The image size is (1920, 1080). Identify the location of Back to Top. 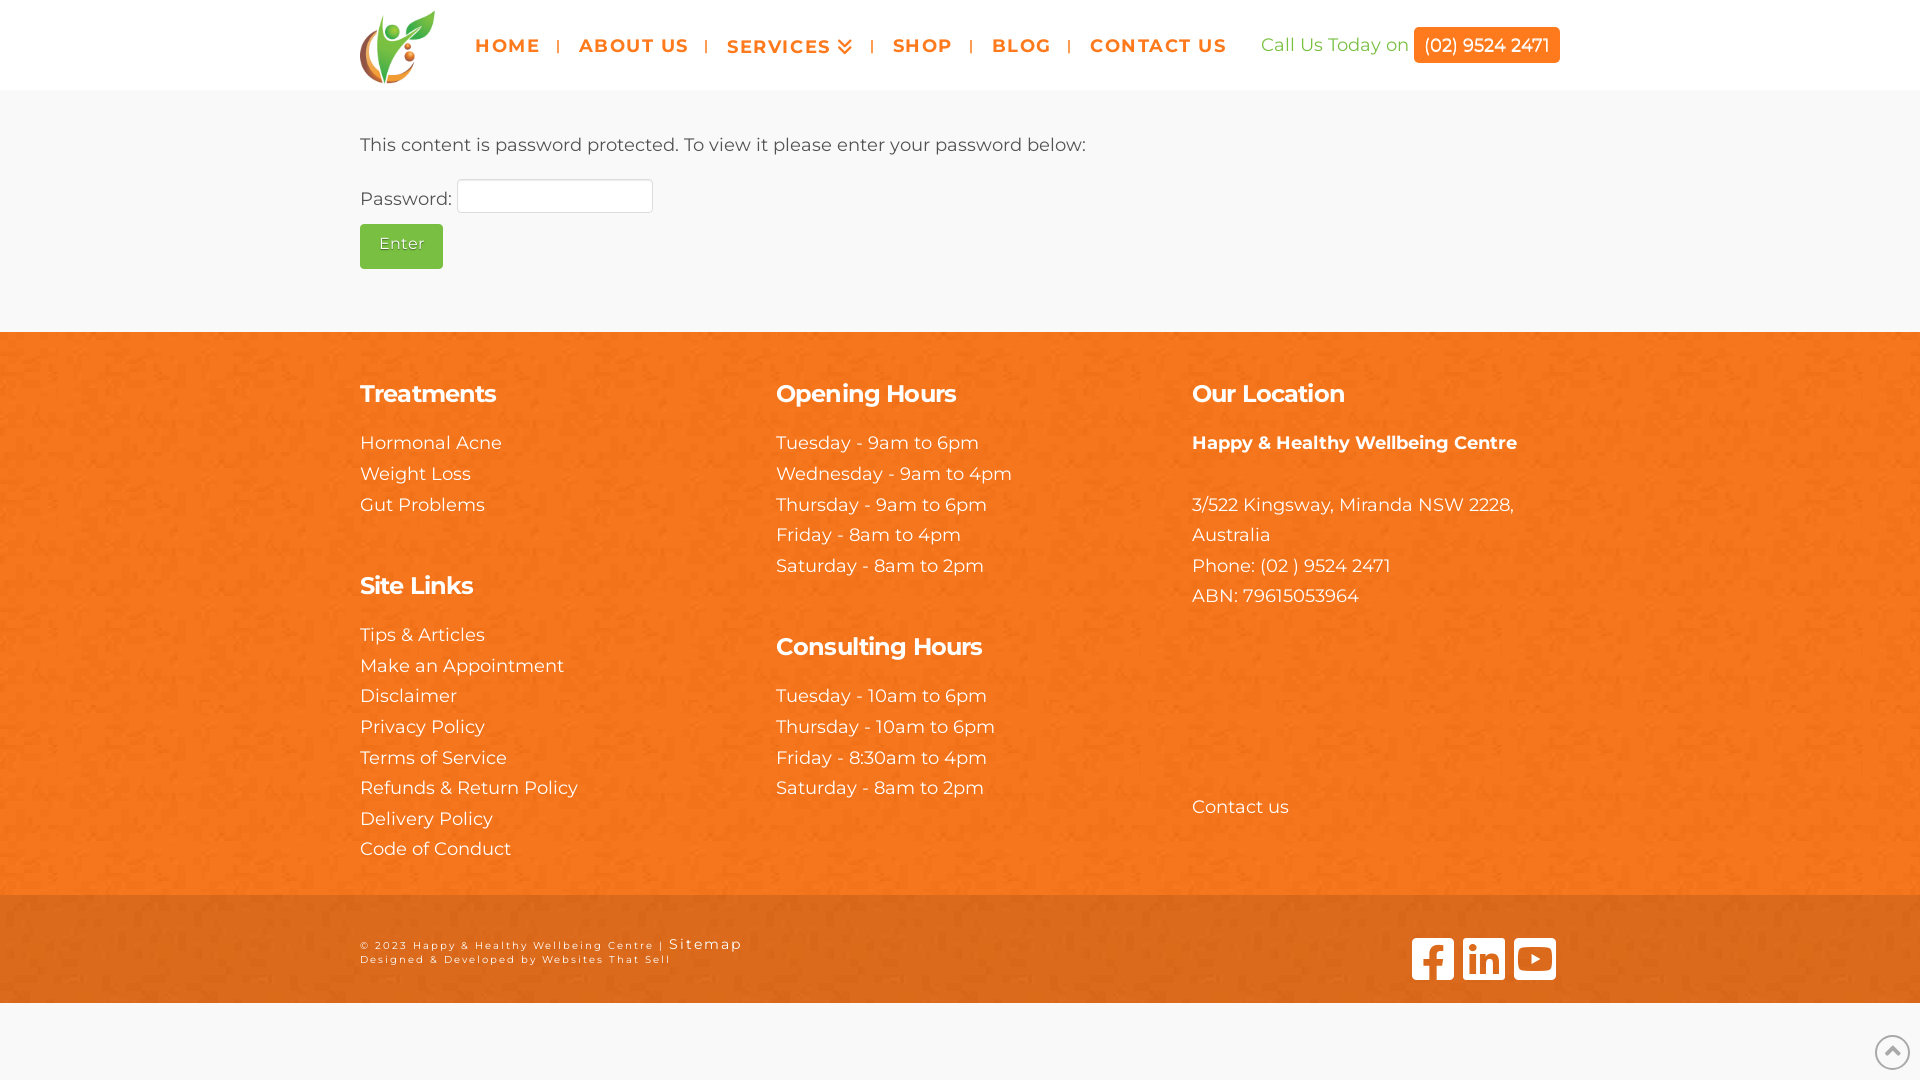
(1892, 1052).